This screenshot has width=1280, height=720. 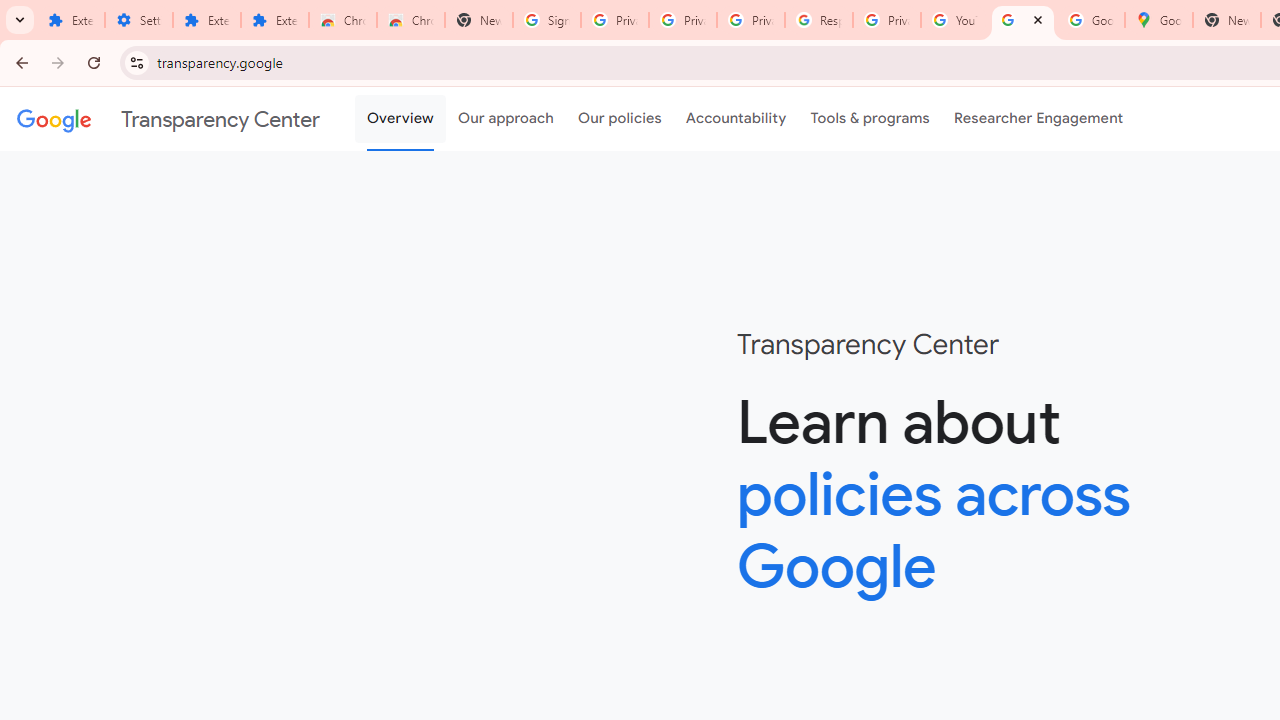 What do you see at coordinates (620, 119) in the screenshot?
I see `Our policies` at bounding box center [620, 119].